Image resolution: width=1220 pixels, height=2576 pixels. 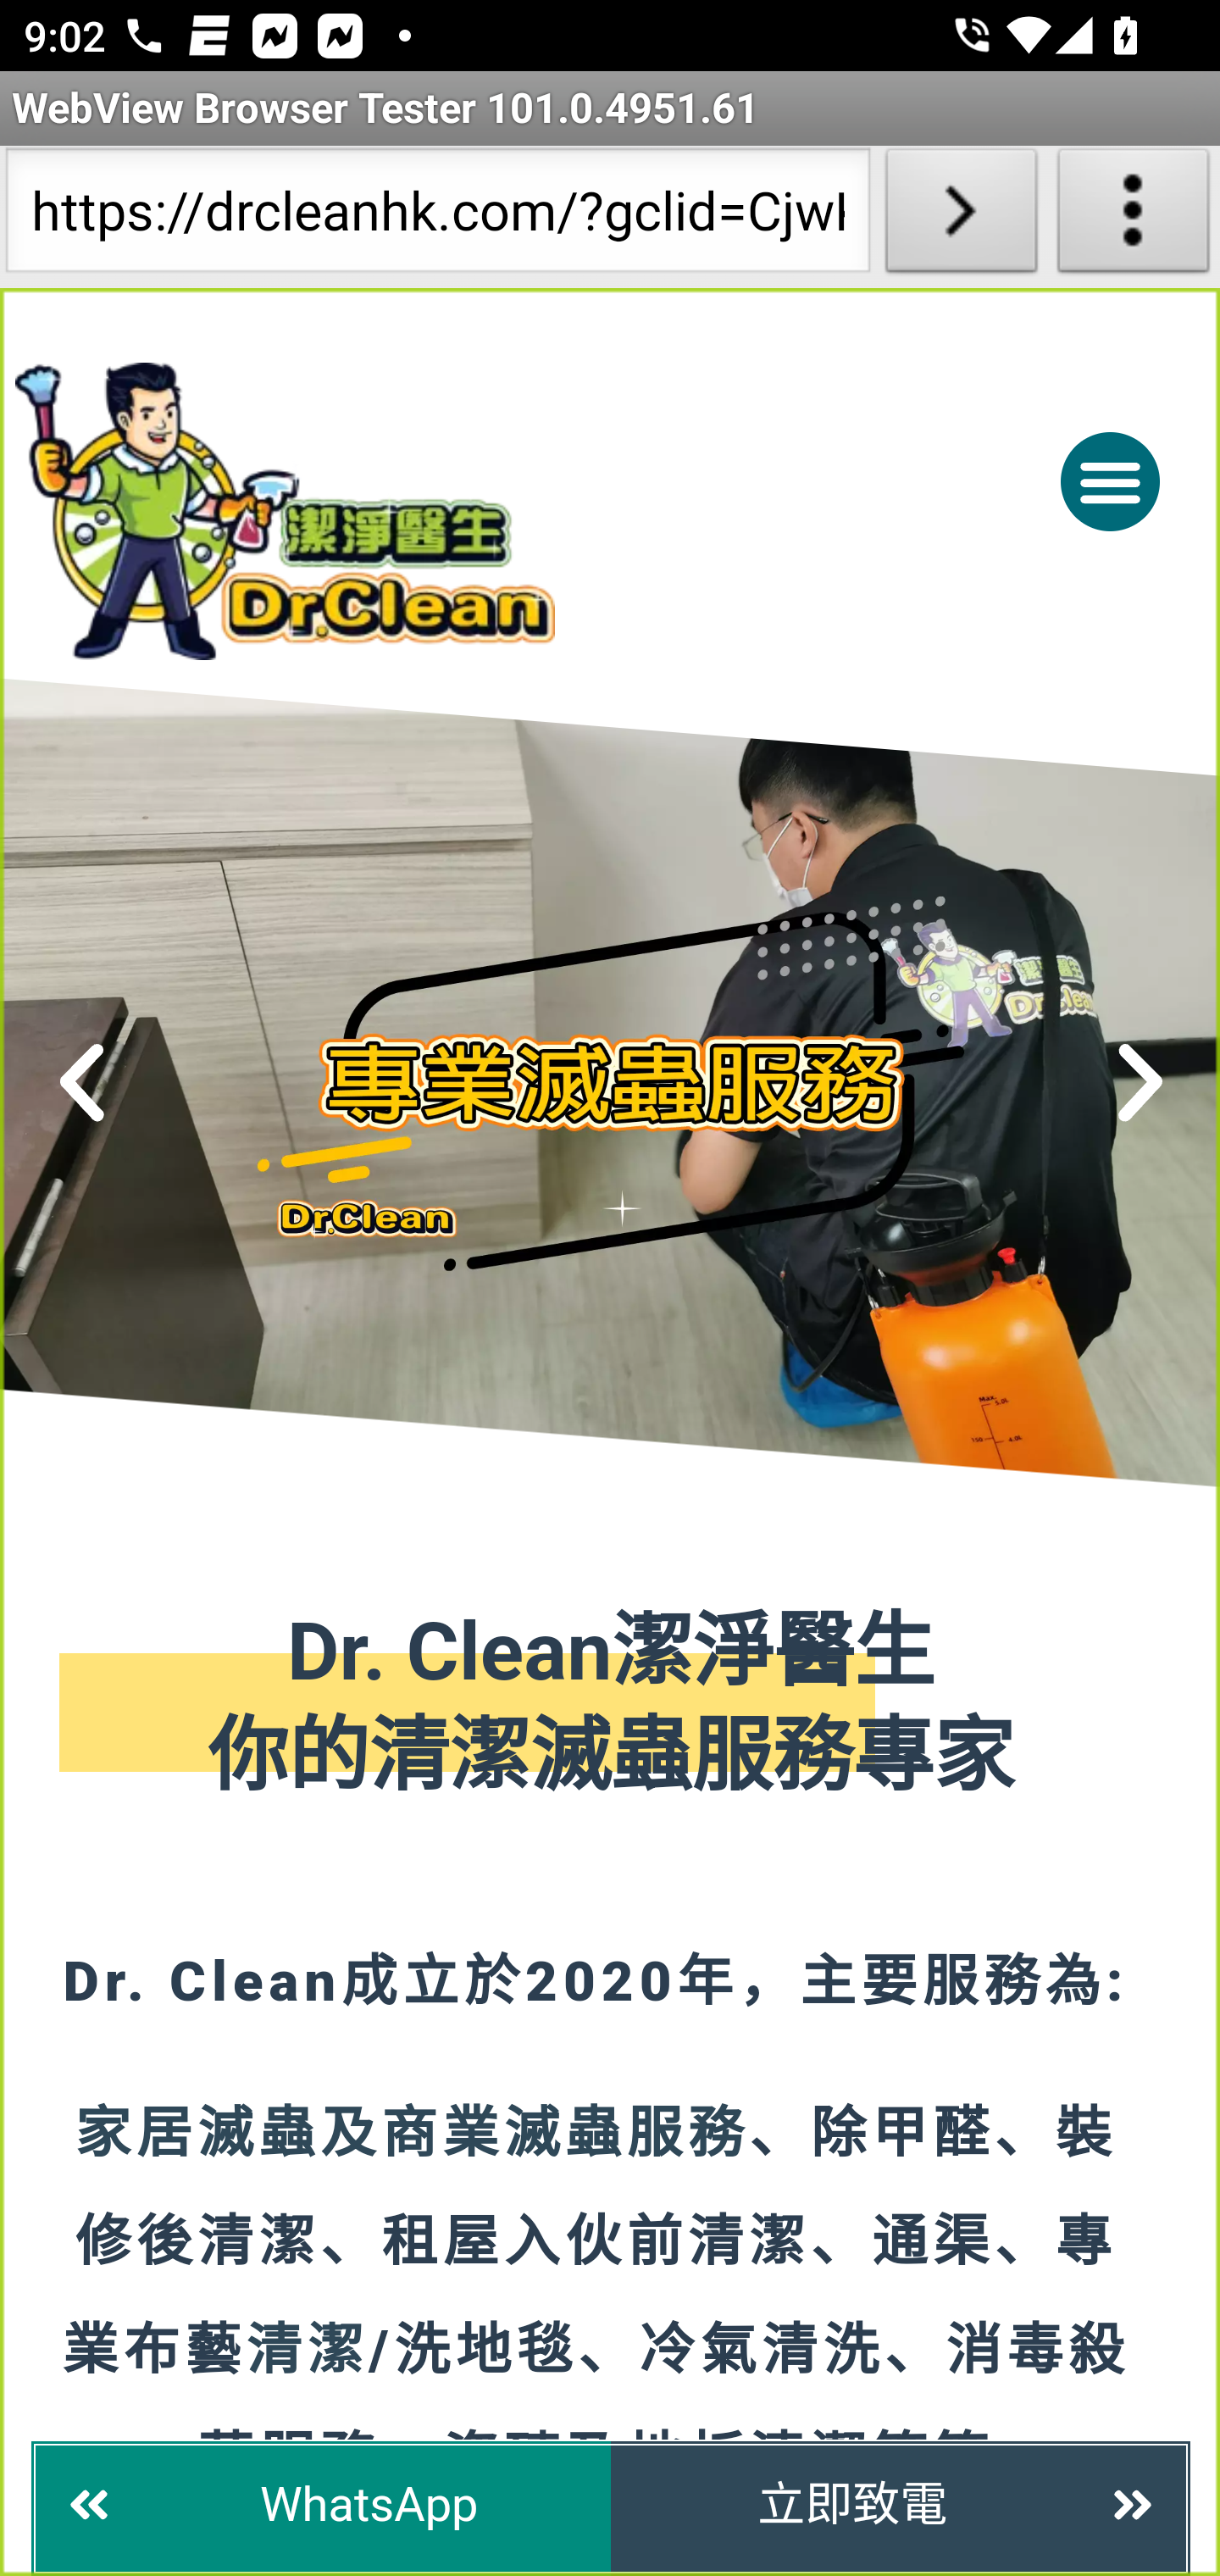 I want to click on About WebView, so click(x=1134, y=217).